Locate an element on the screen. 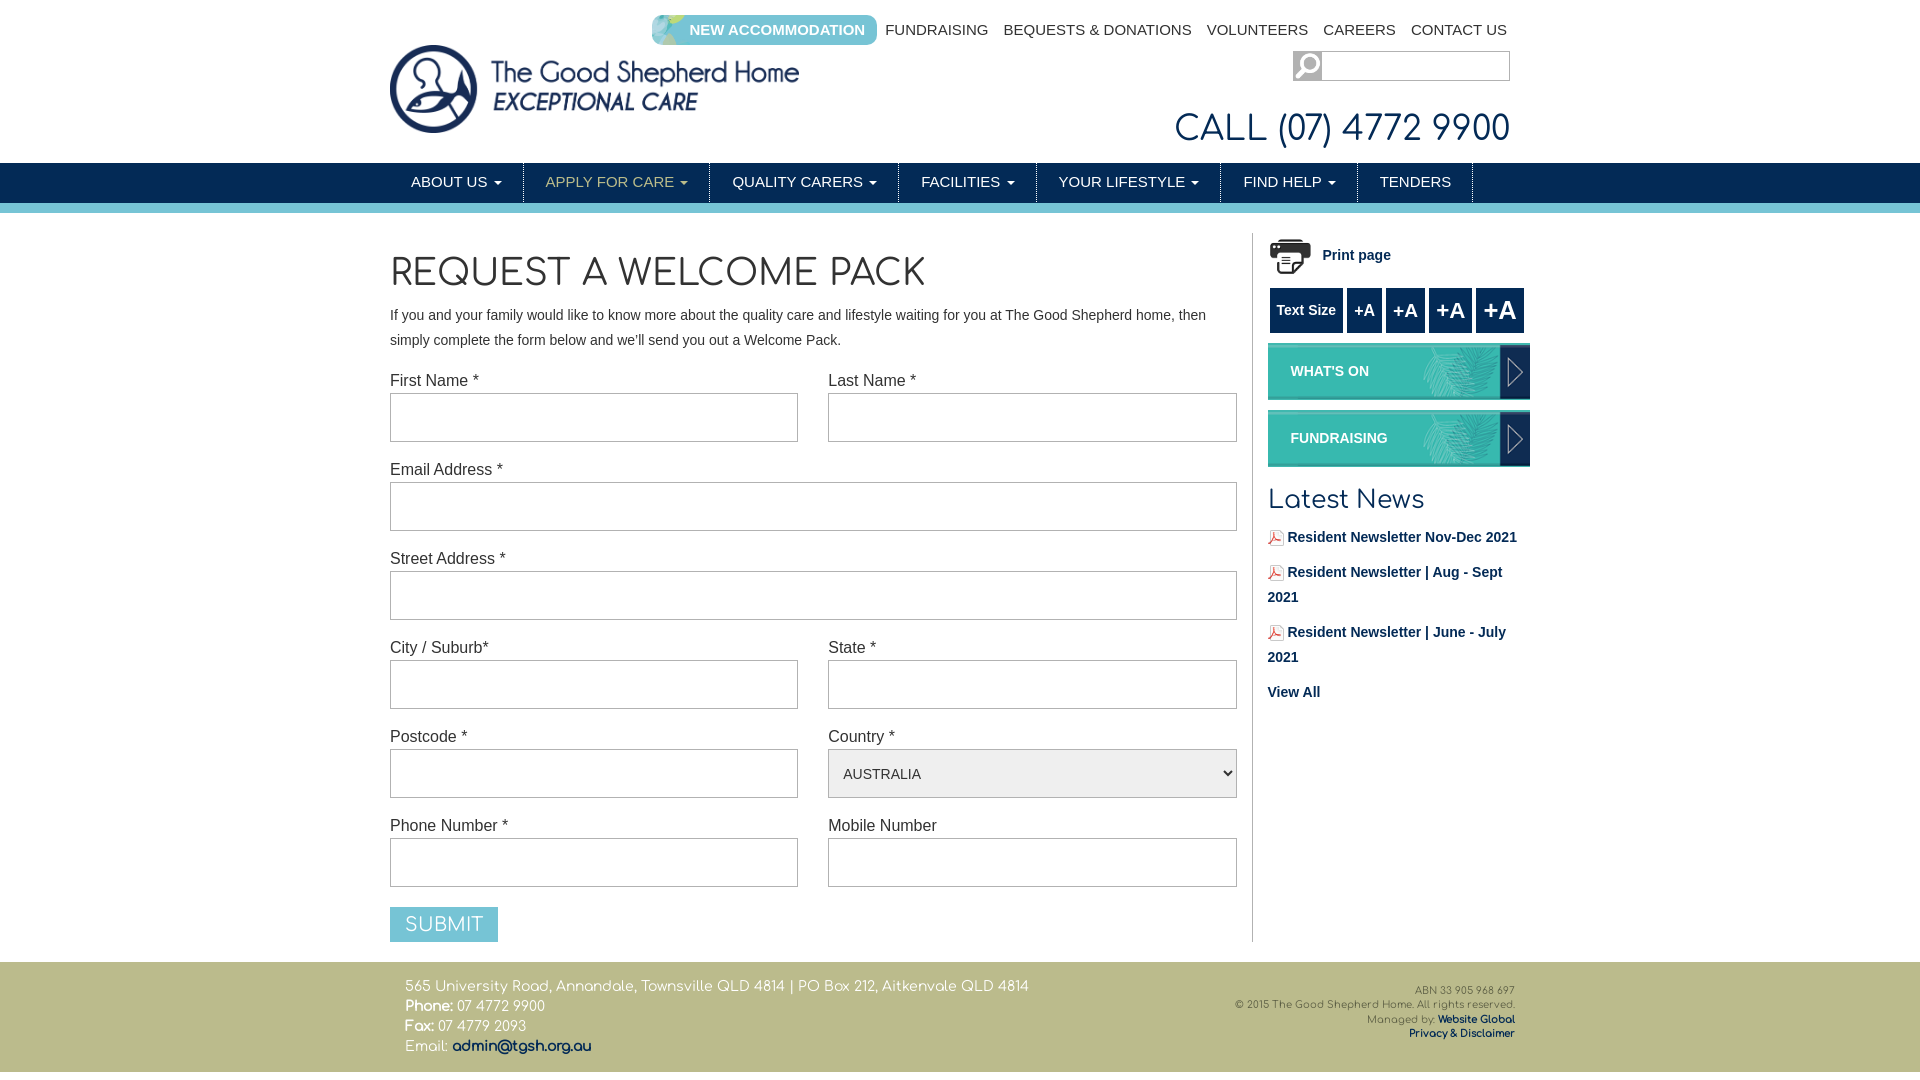 The height and width of the screenshot is (1080, 1920). +A is located at coordinates (1364, 310).